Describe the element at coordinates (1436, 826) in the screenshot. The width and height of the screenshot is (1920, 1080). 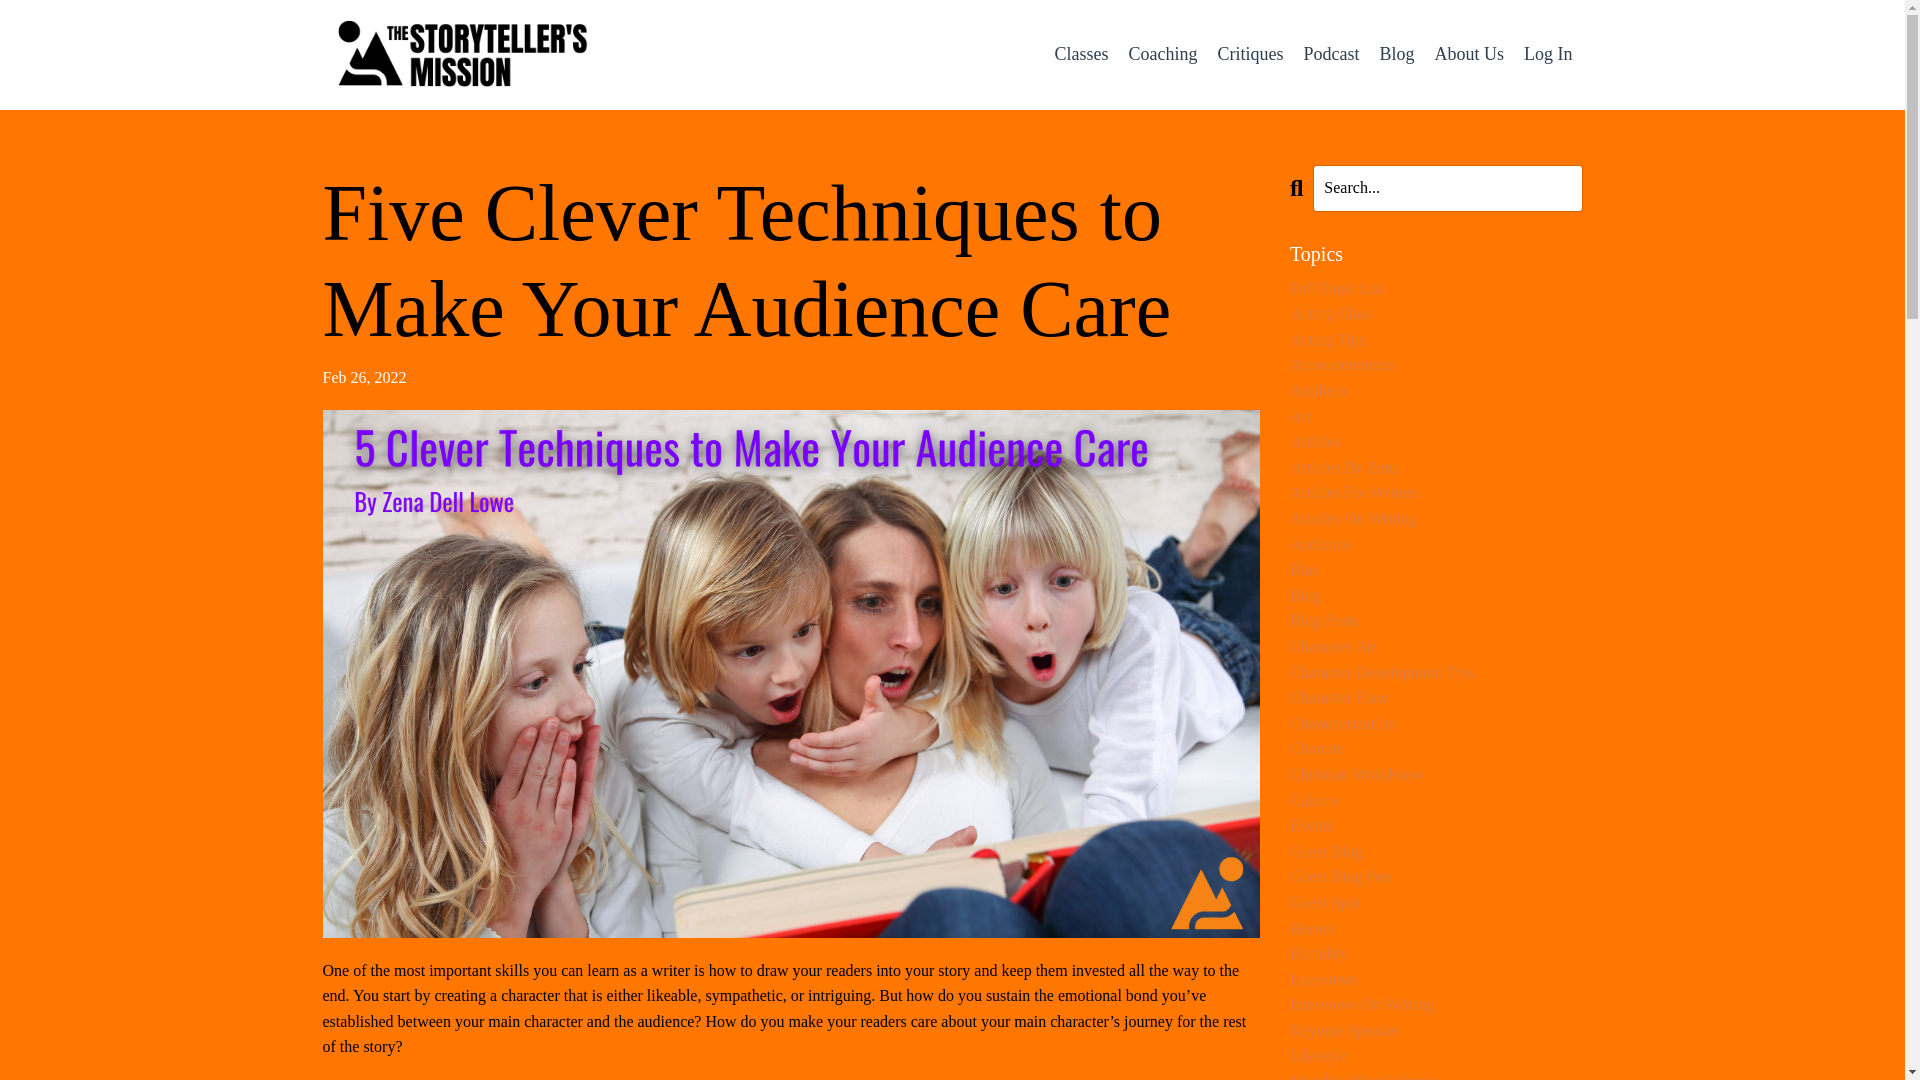
I see `Events` at that location.